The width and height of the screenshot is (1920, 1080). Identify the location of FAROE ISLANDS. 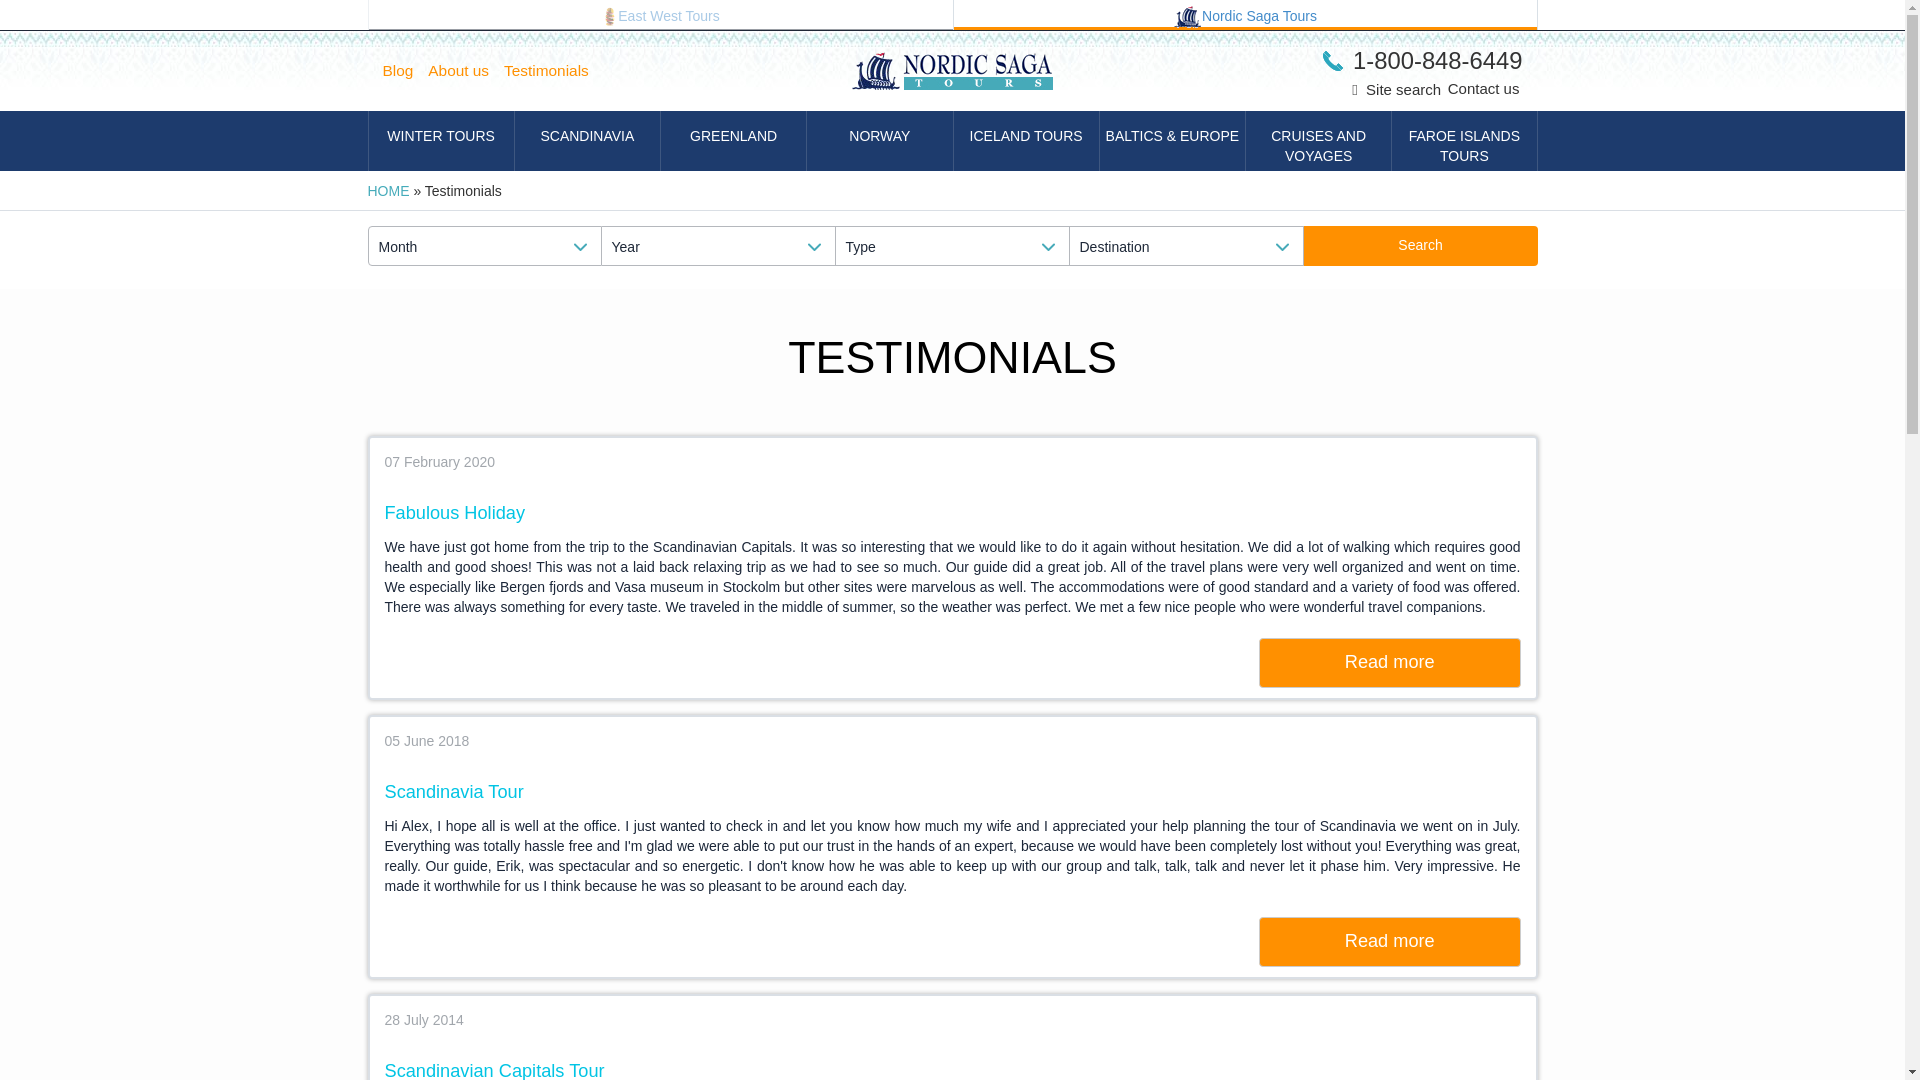
(1464, 140).